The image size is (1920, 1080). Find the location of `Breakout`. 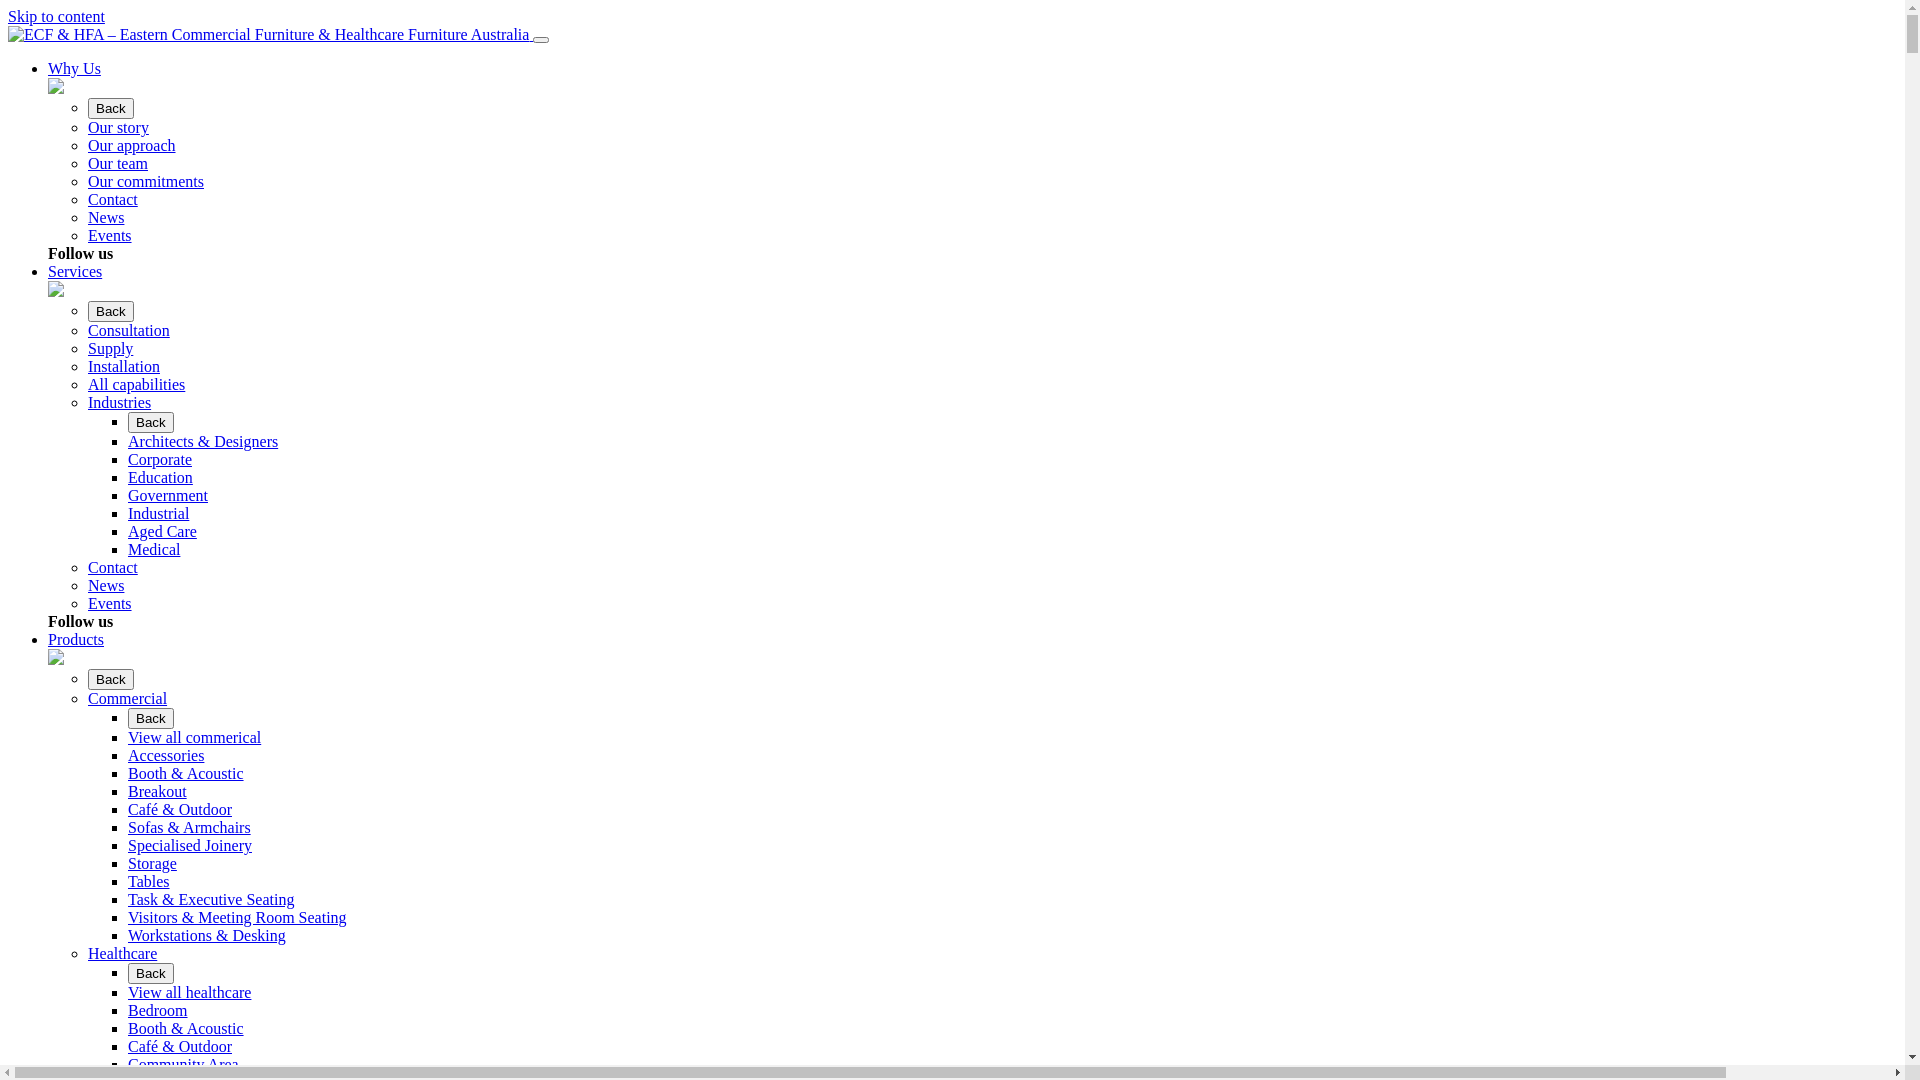

Breakout is located at coordinates (158, 792).